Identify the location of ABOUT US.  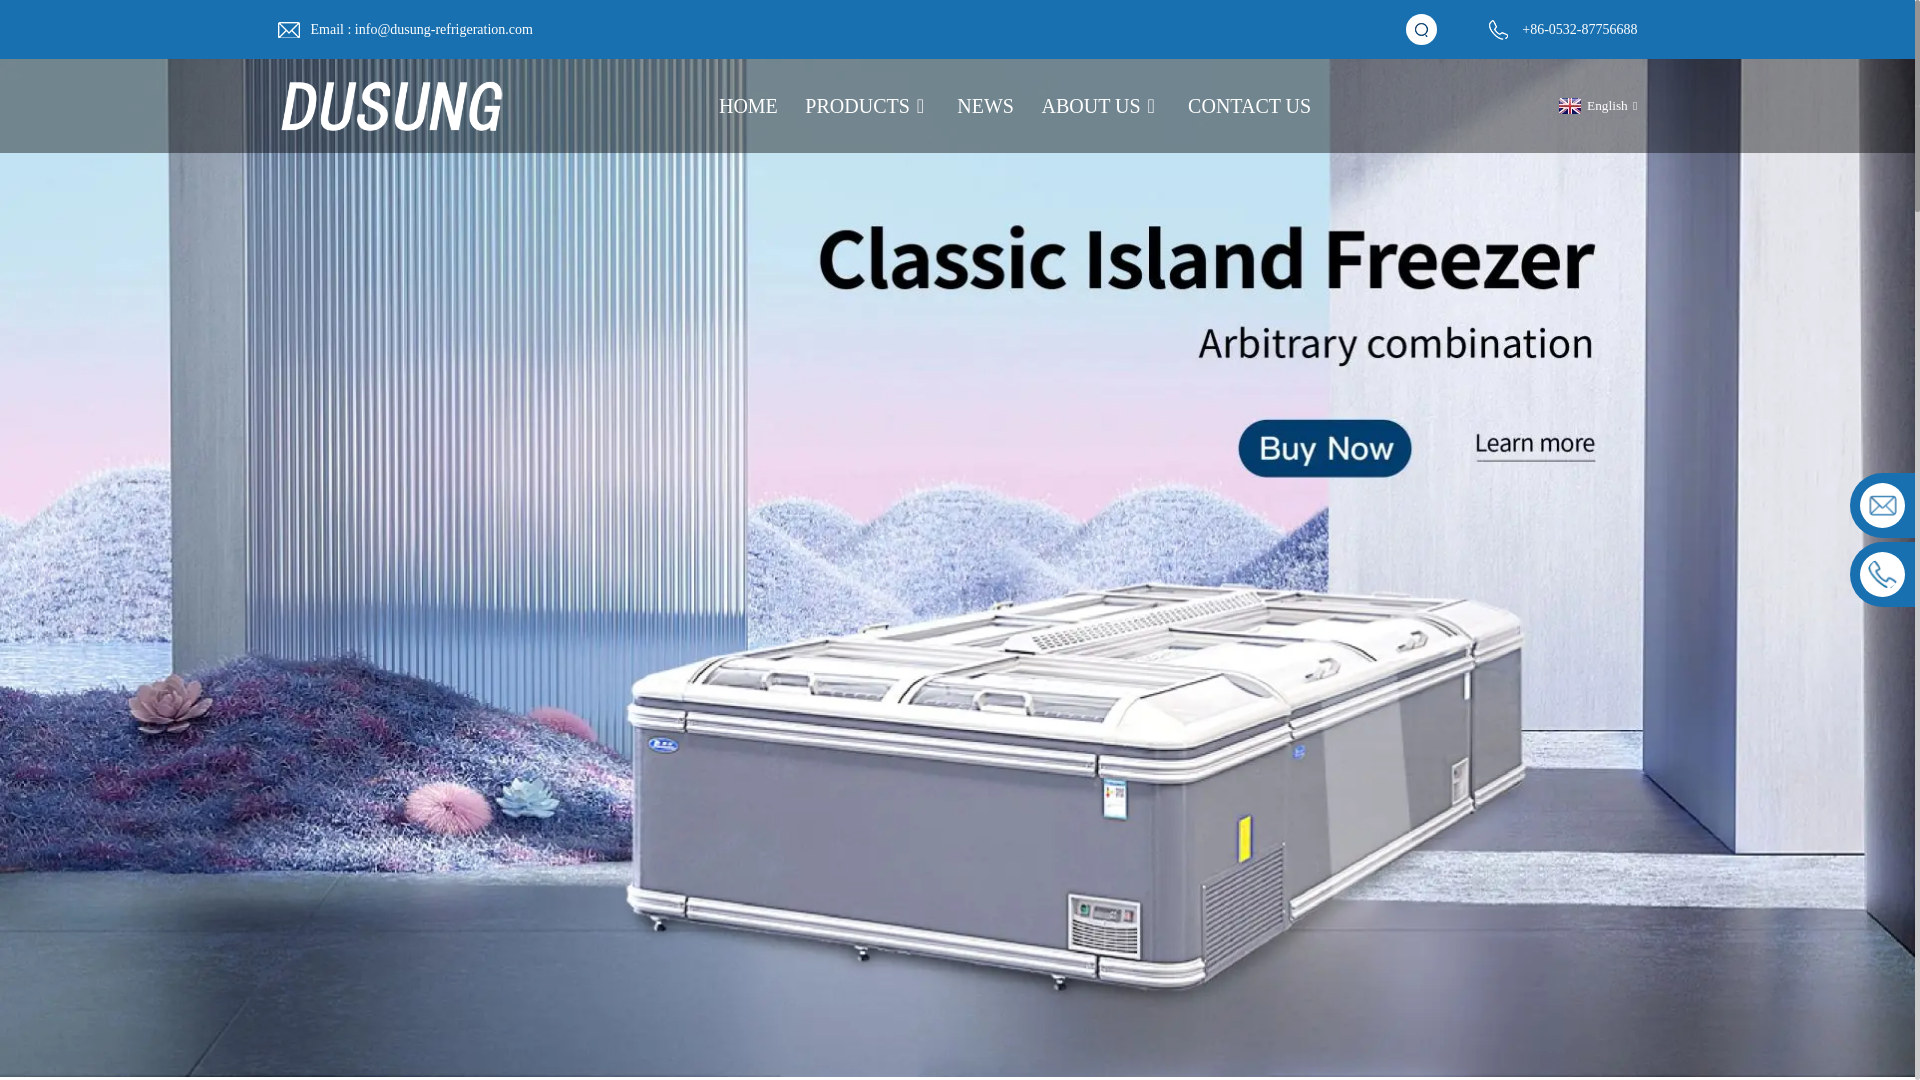
(1102, 106).